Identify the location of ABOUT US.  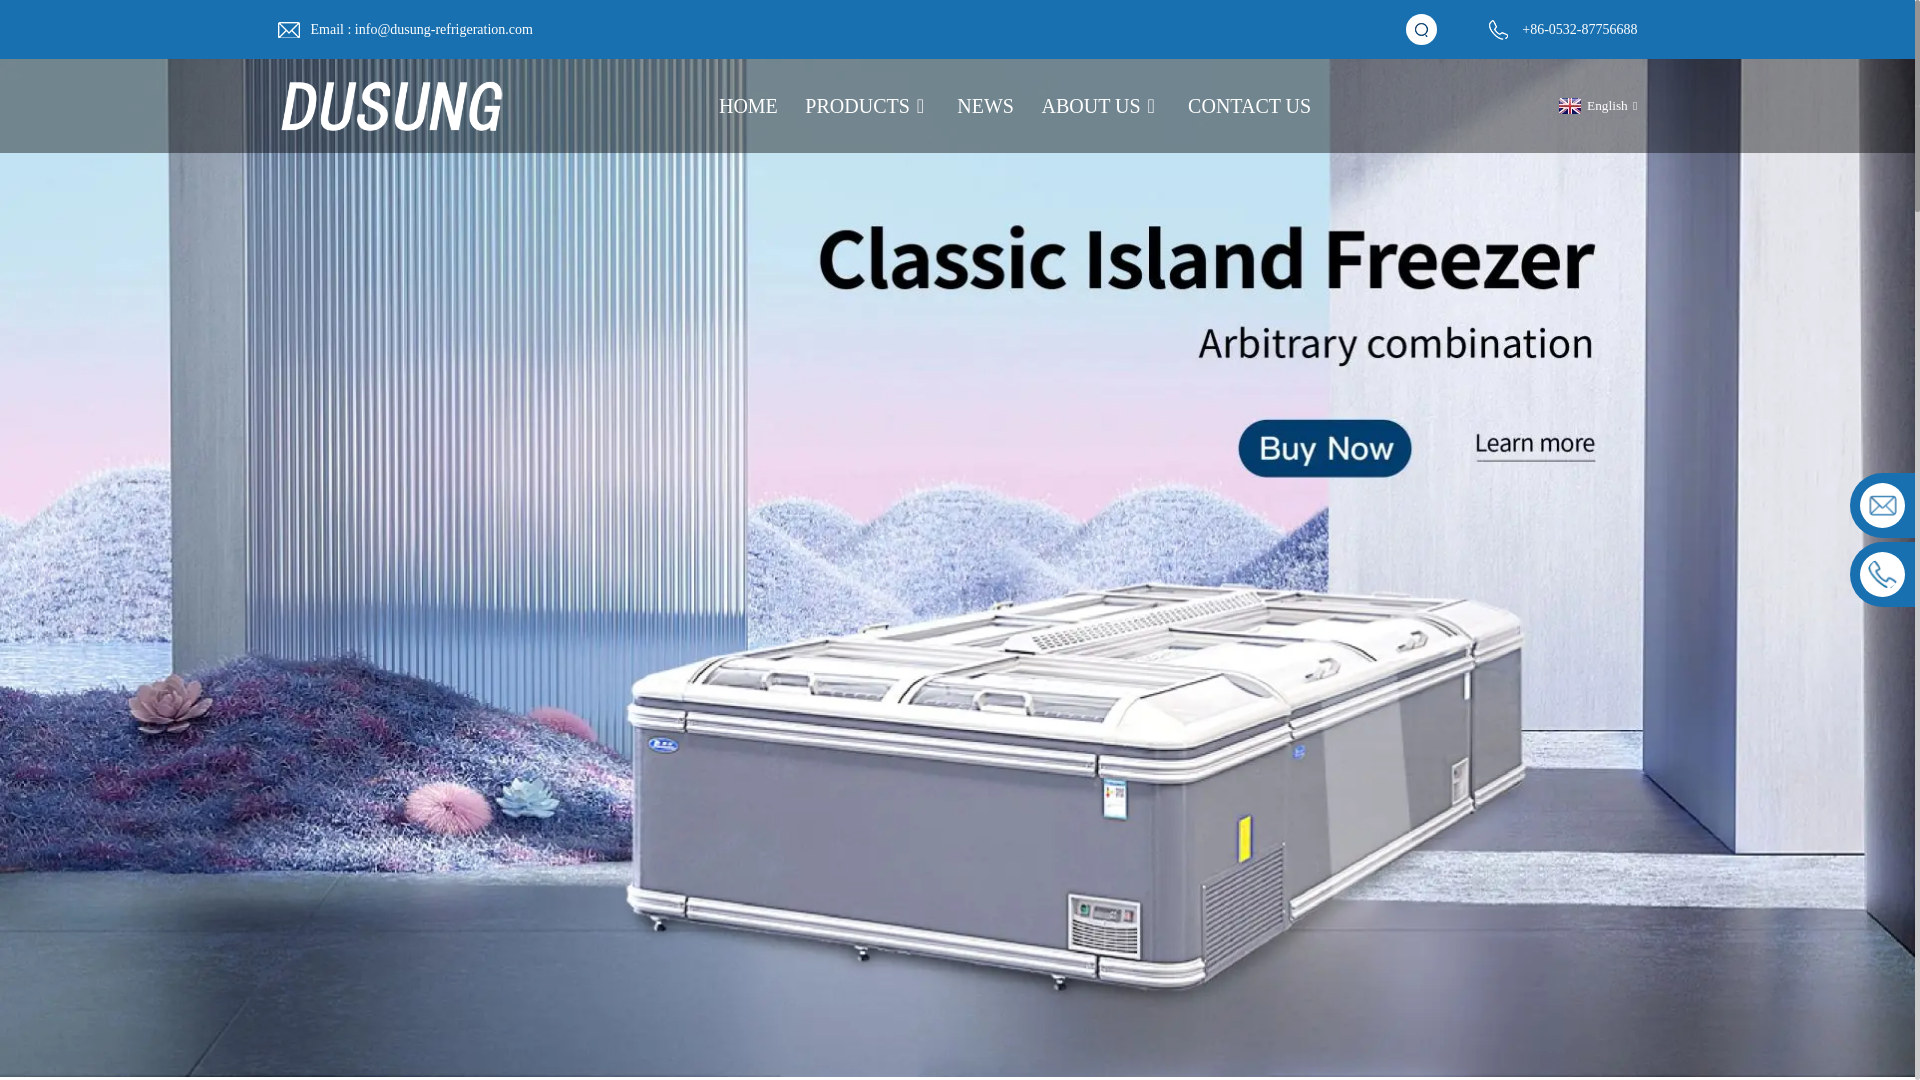
(1102, 106).